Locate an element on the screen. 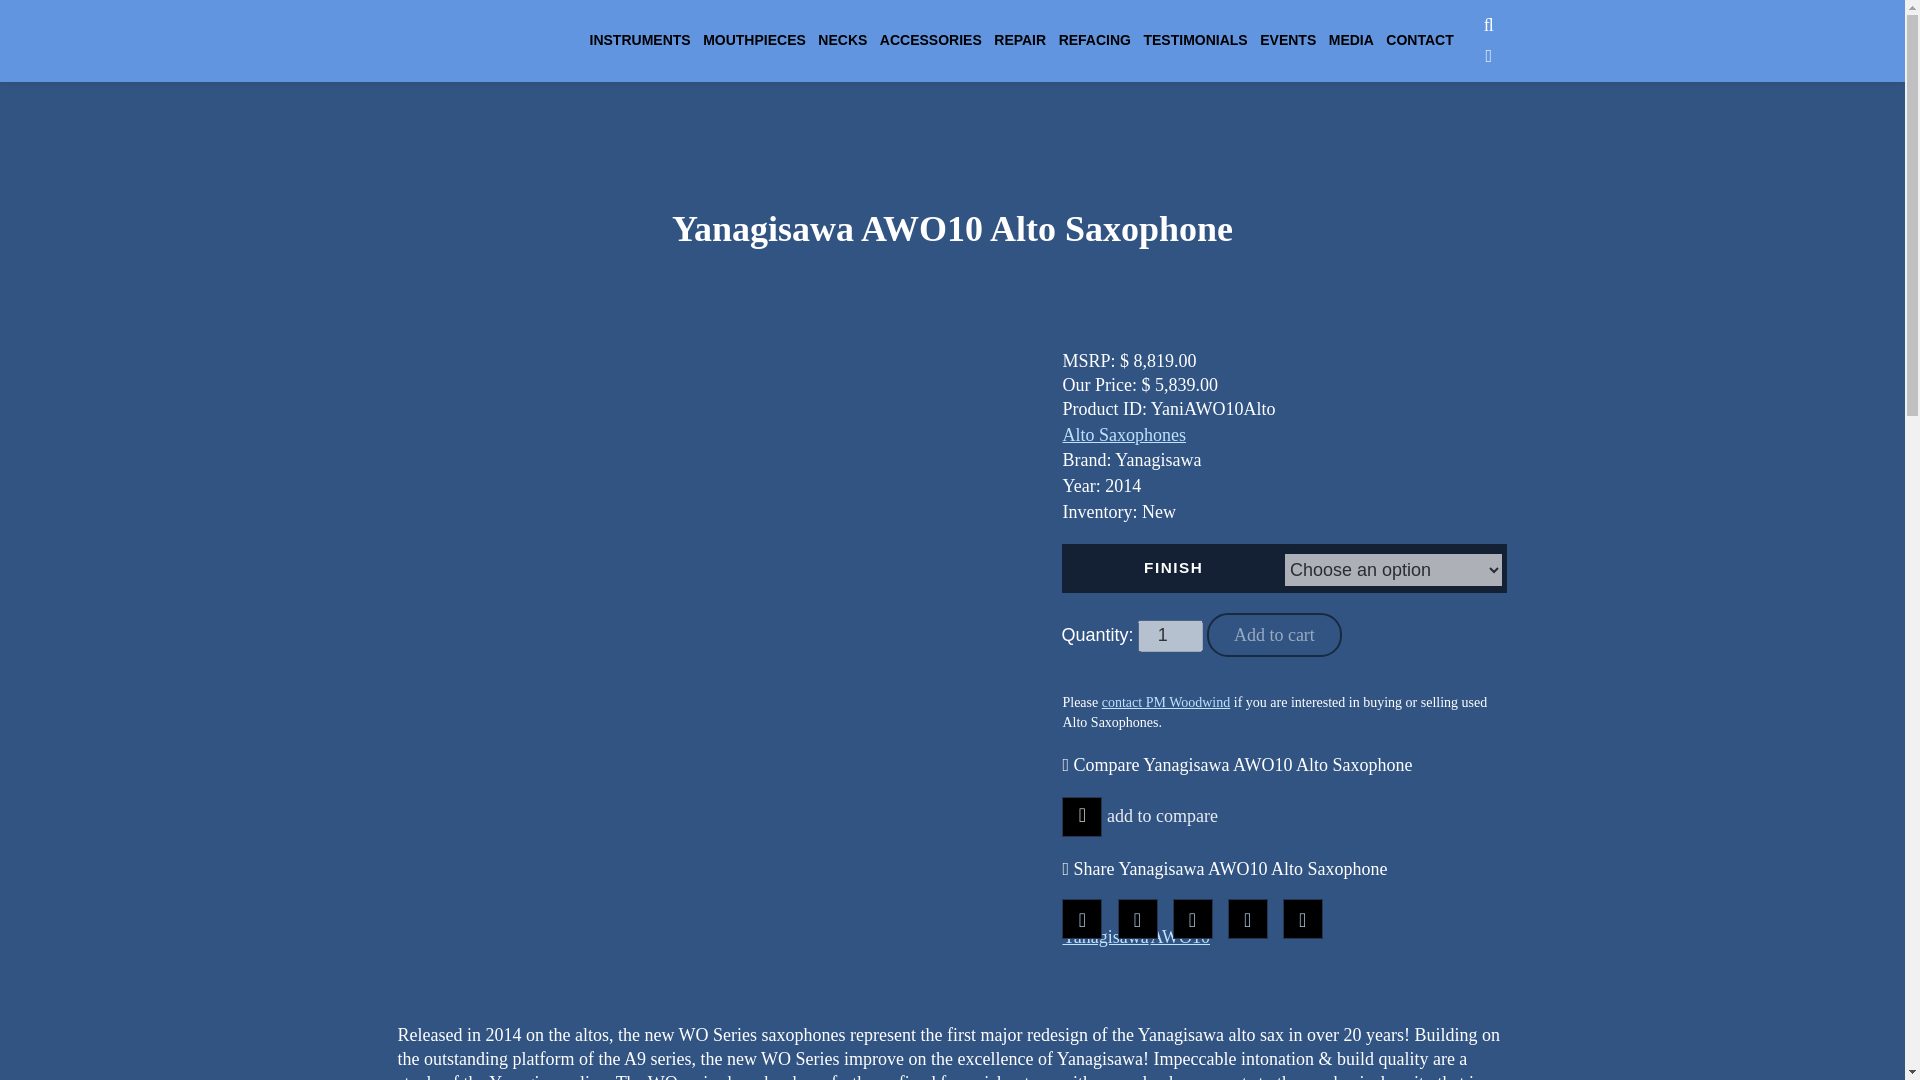  MOUTHPIECES is located at coordinates (754, 40).